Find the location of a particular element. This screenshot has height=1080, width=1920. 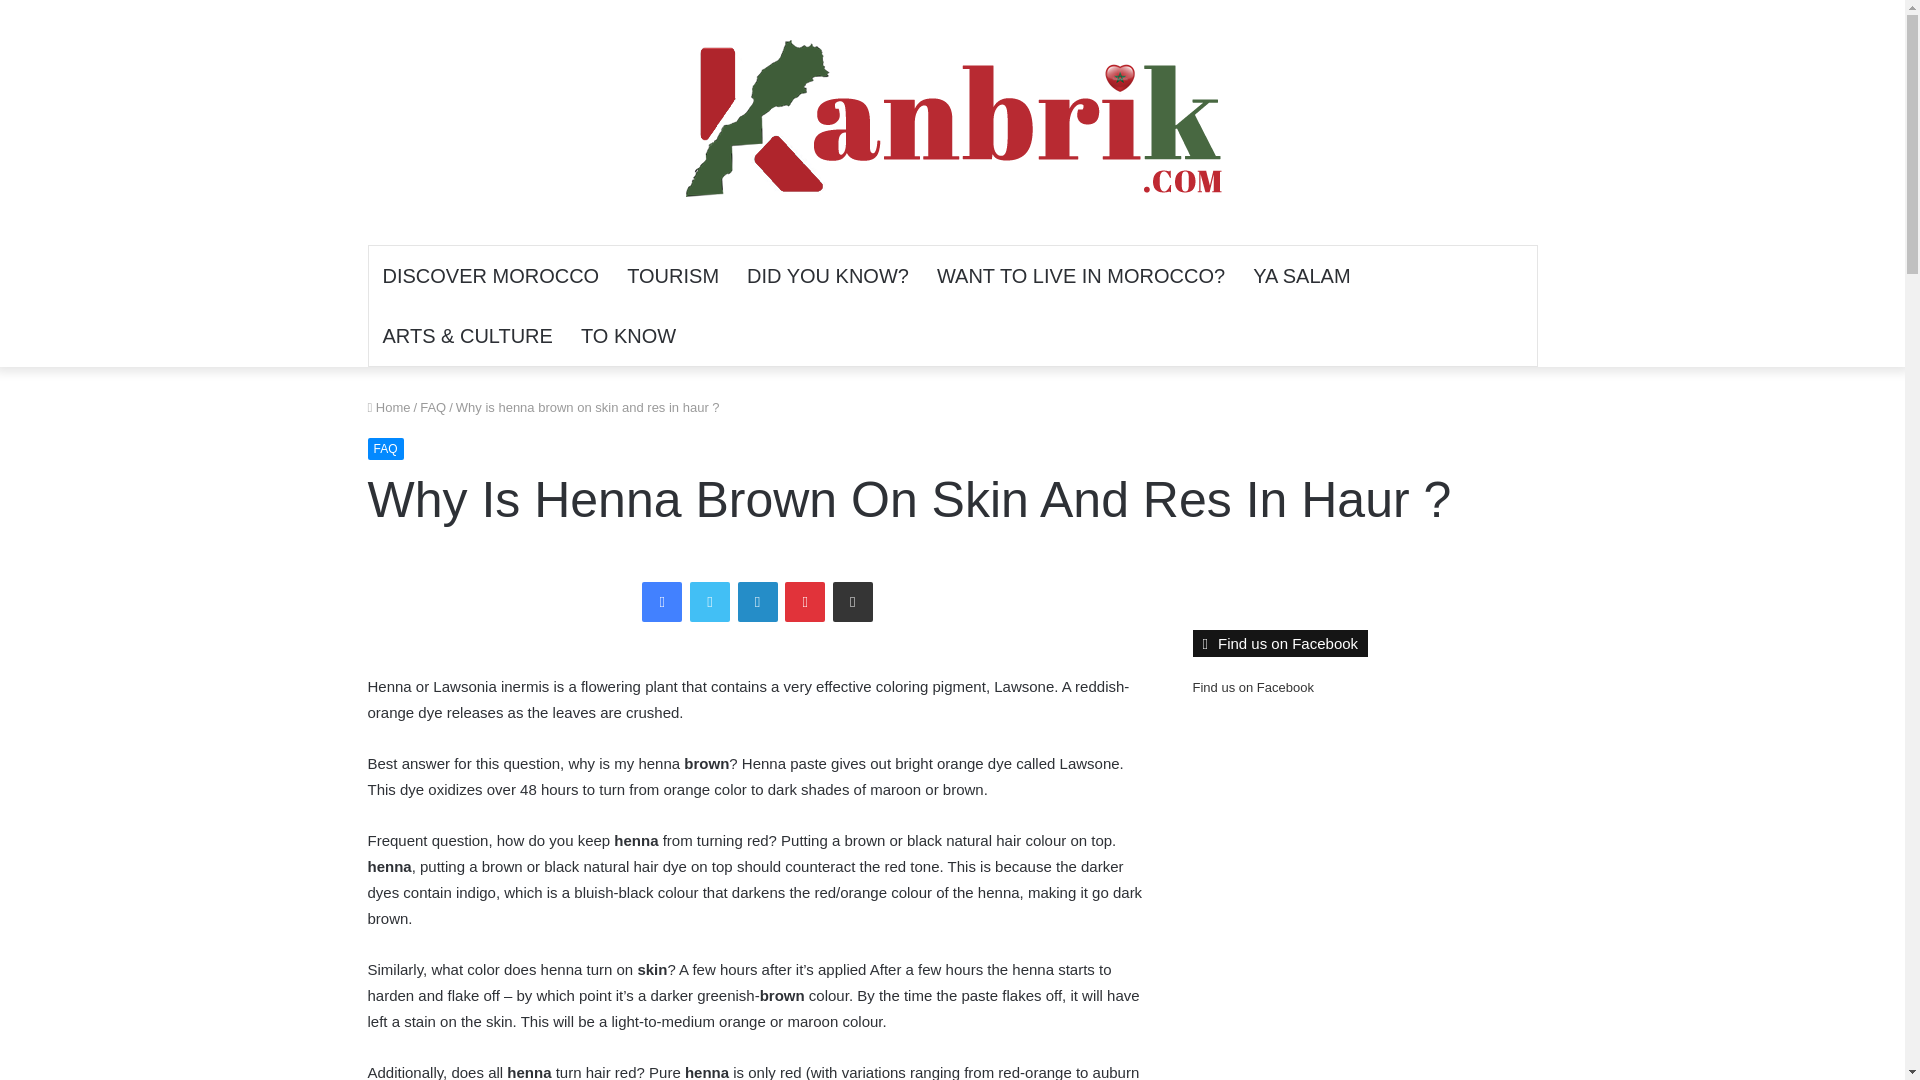

YA SALAM is located at coordinates (1300, 276).